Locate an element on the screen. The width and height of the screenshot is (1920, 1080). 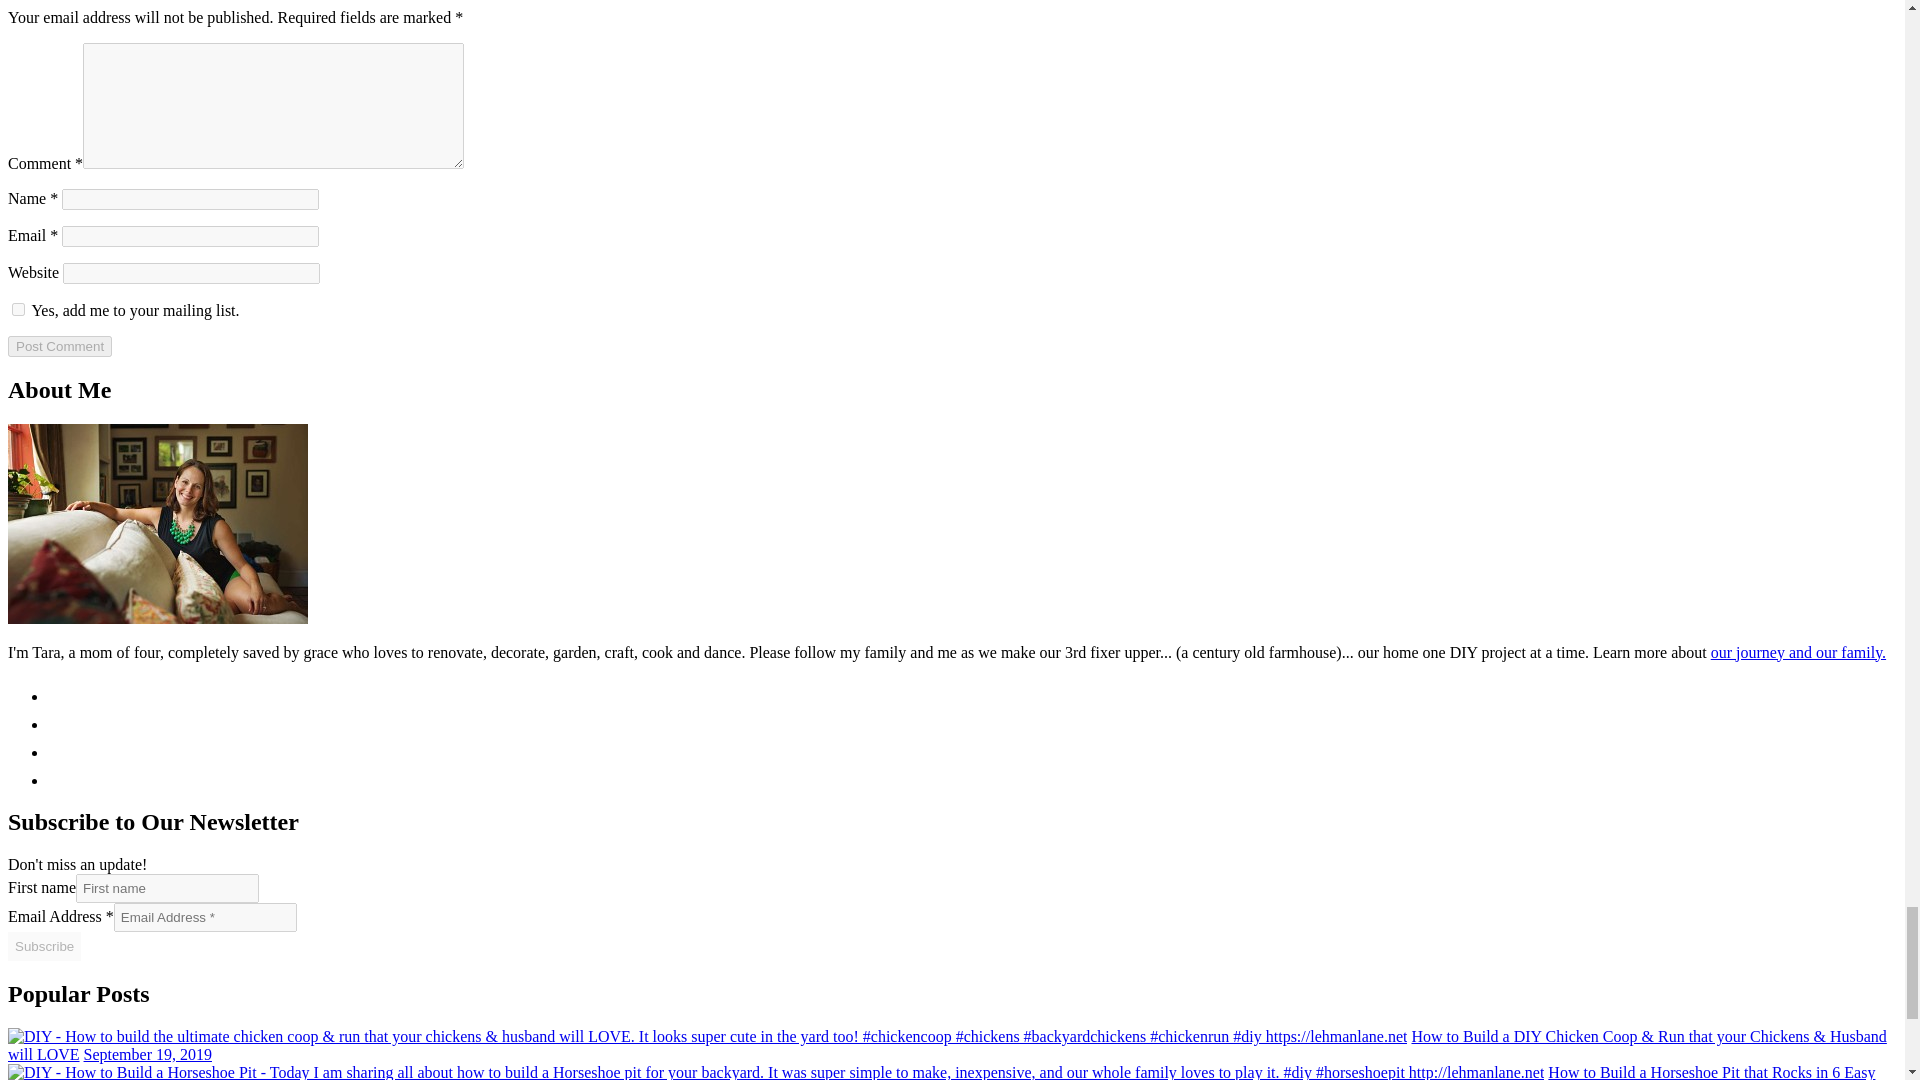
Post Comment is located at coordinates (59, 346).